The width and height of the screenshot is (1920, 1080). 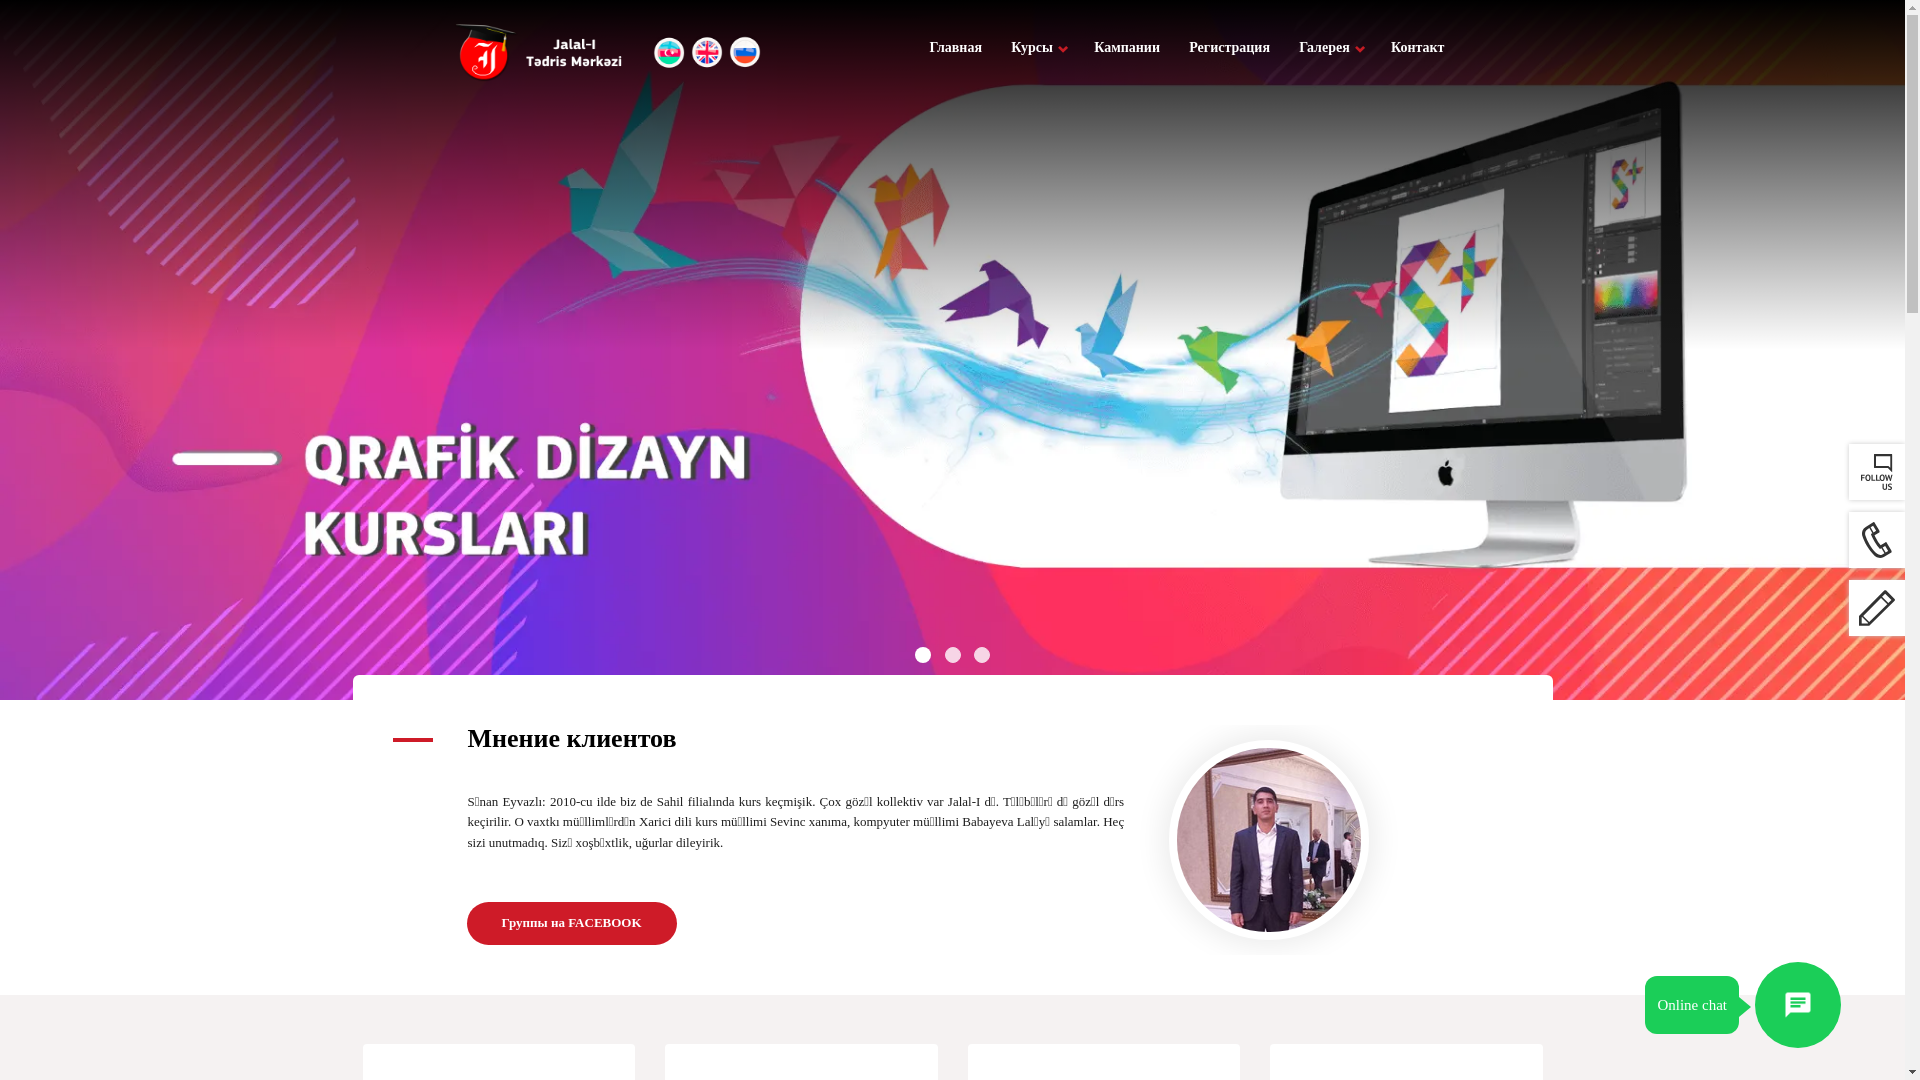 What do you see at coordinates (648, 912) in the screenshot?
I see `Lorem ipsum dolor sit amet` at bounding box center [648, 912].